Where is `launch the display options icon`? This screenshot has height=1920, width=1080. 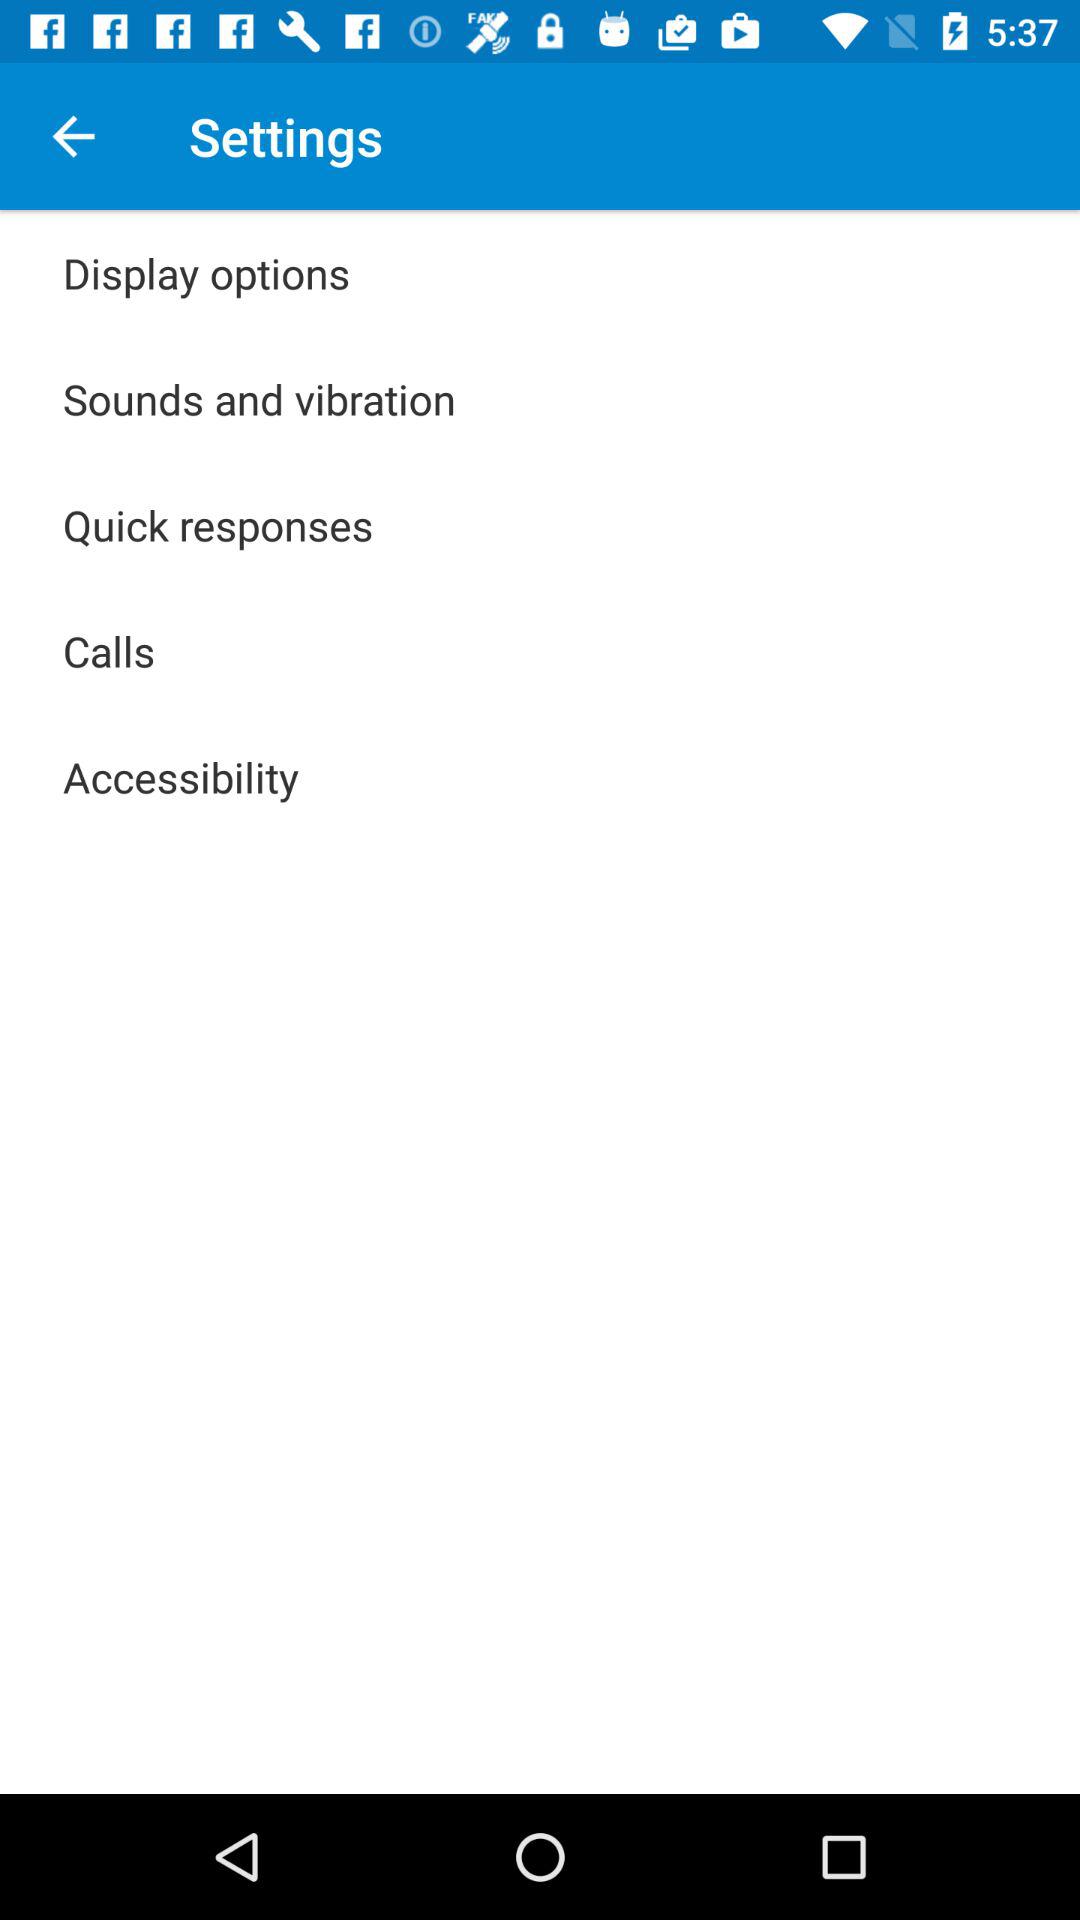 launch the display options icon is located at coordinates (206, 272).